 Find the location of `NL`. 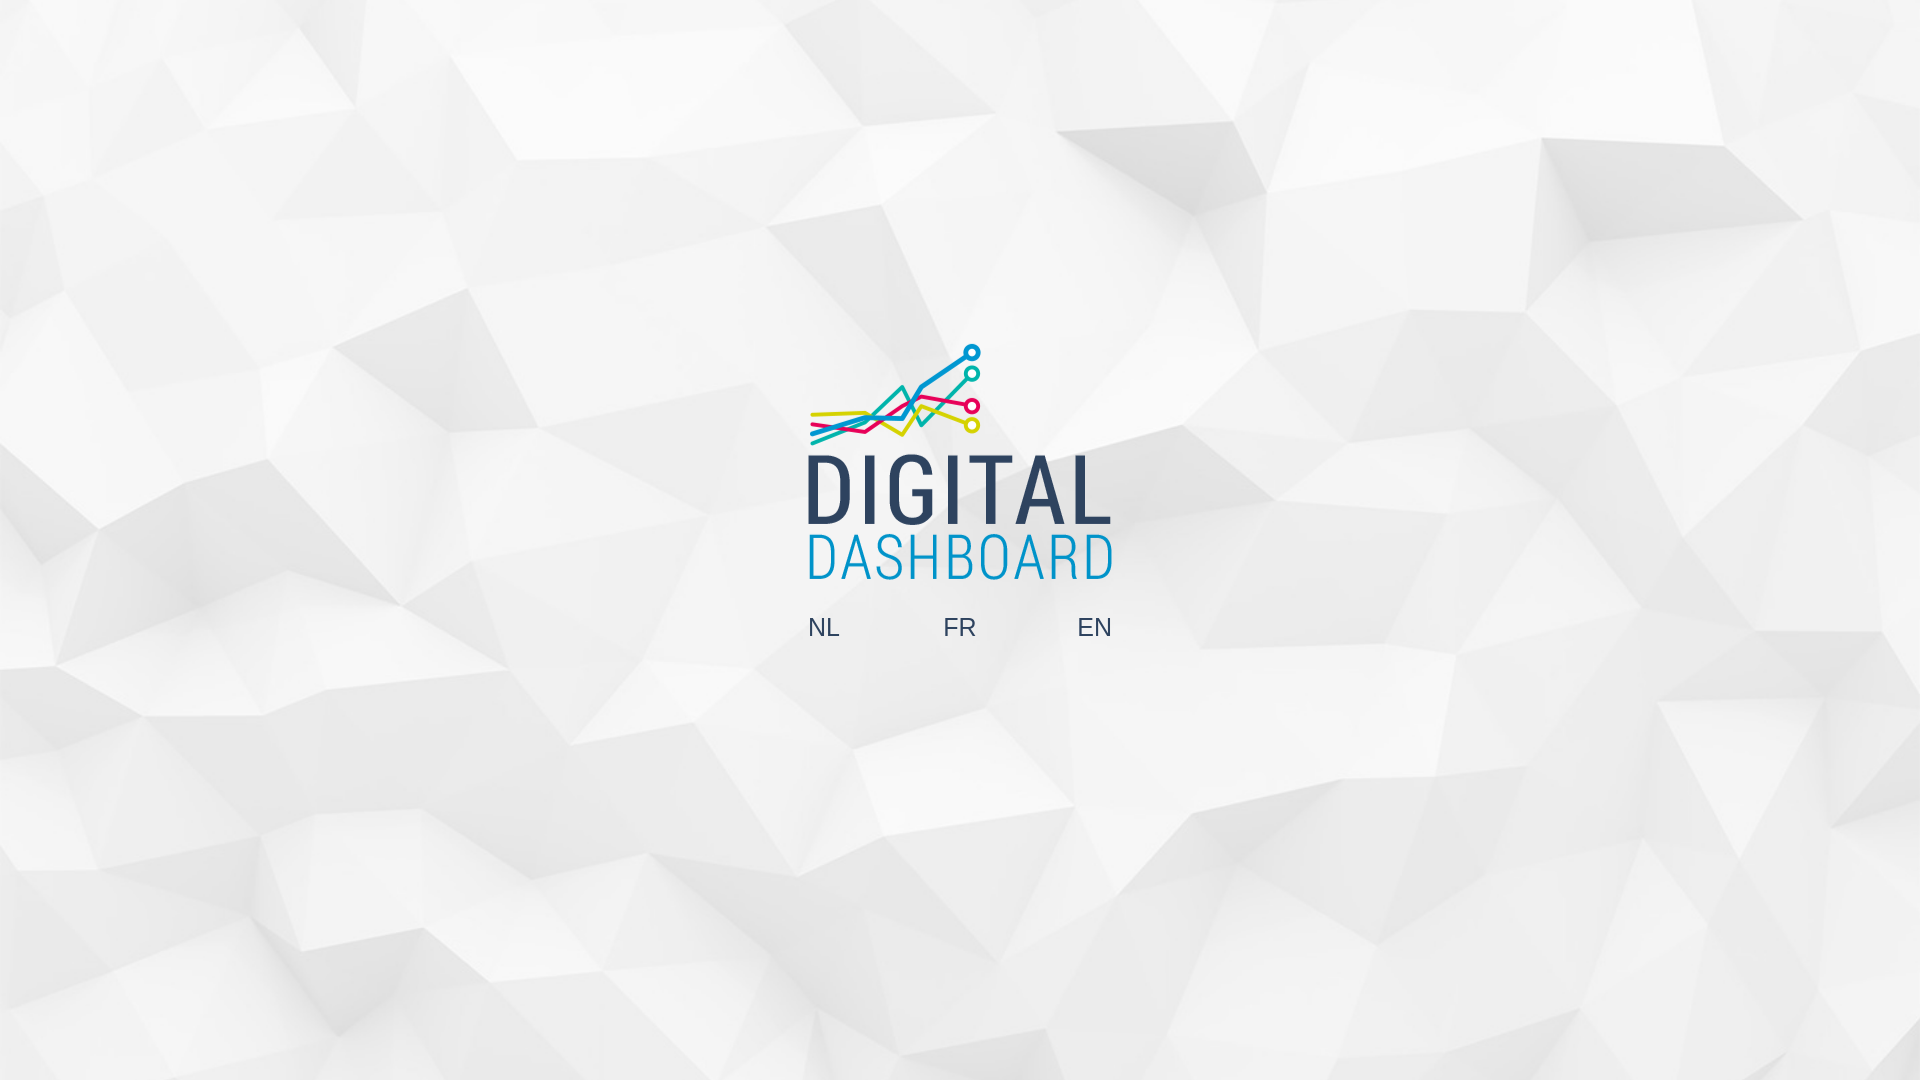

NL is located at coordinates (824, 628).